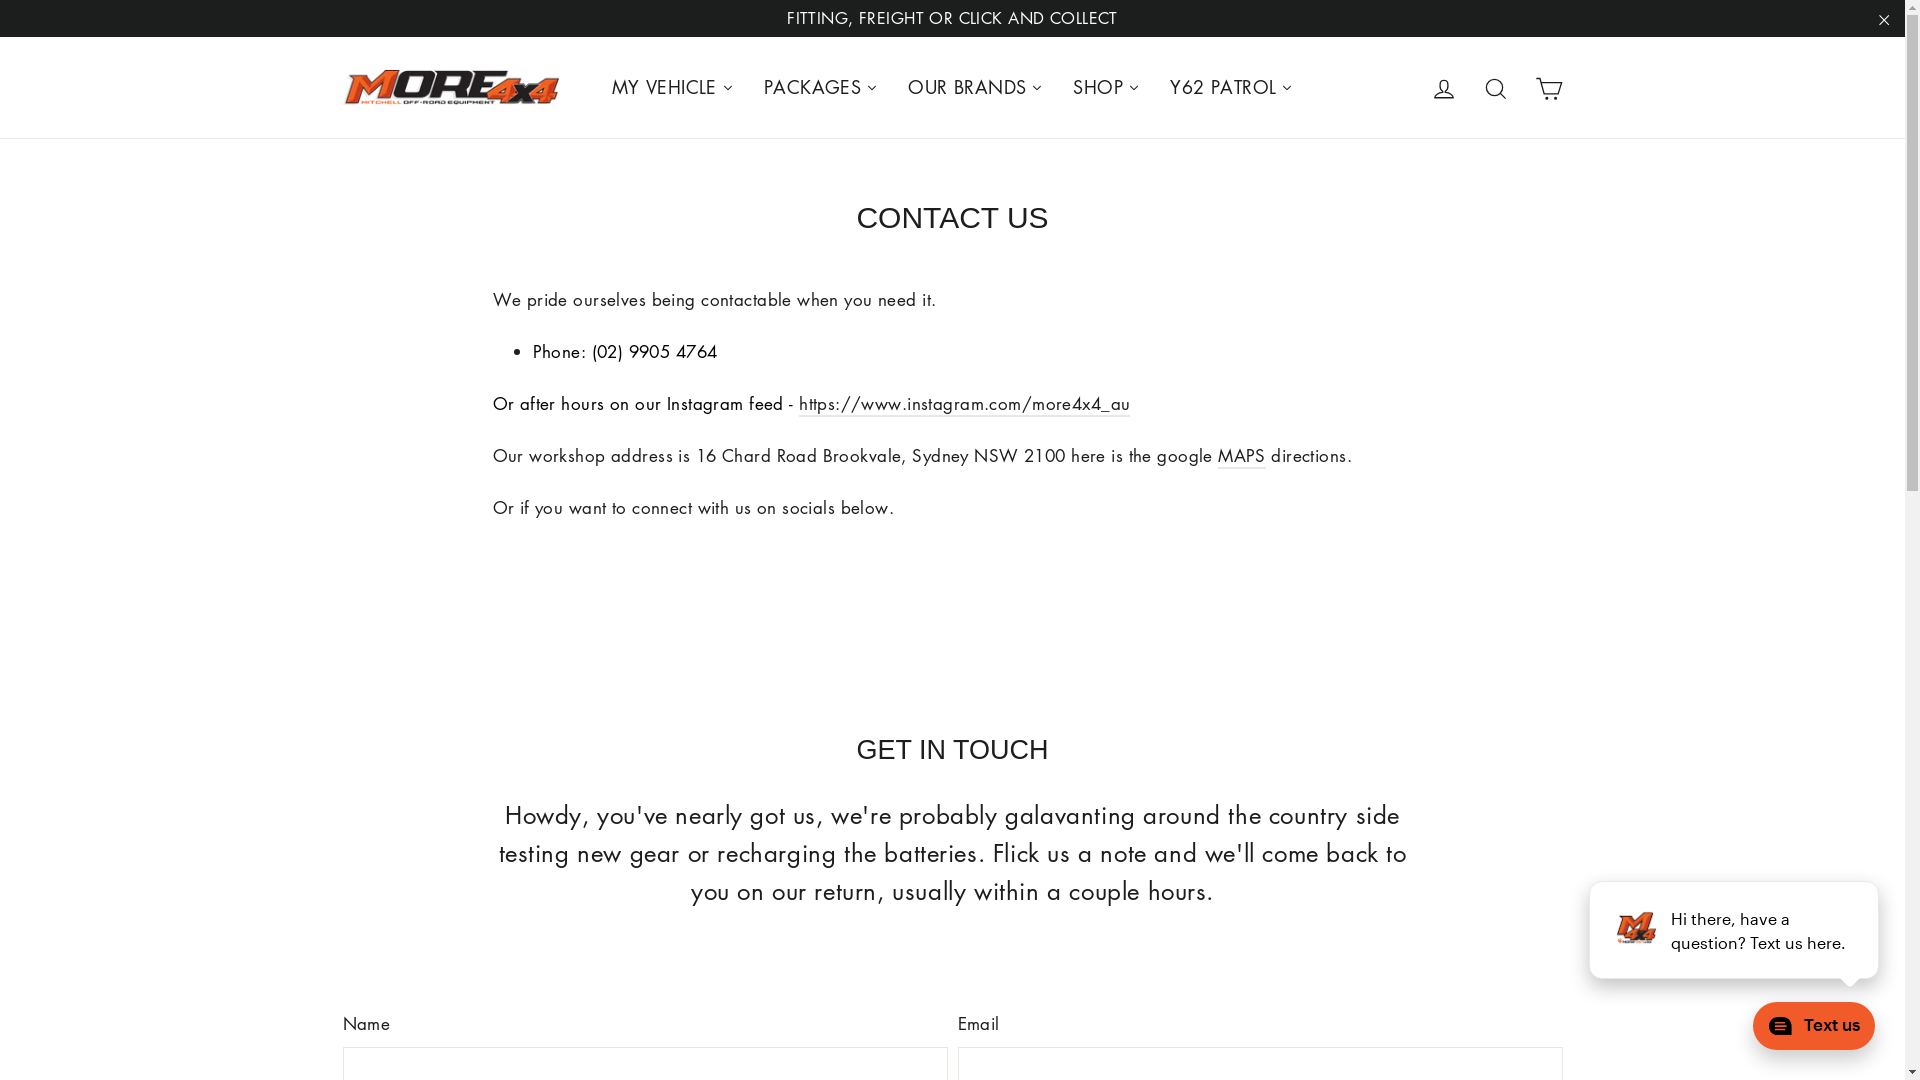 This screenshot has height=1080, width=1920. What do you see at coordinates (821, 88) in the screenshot?
I see `PACKAGES` at bounding box center [821, 88].